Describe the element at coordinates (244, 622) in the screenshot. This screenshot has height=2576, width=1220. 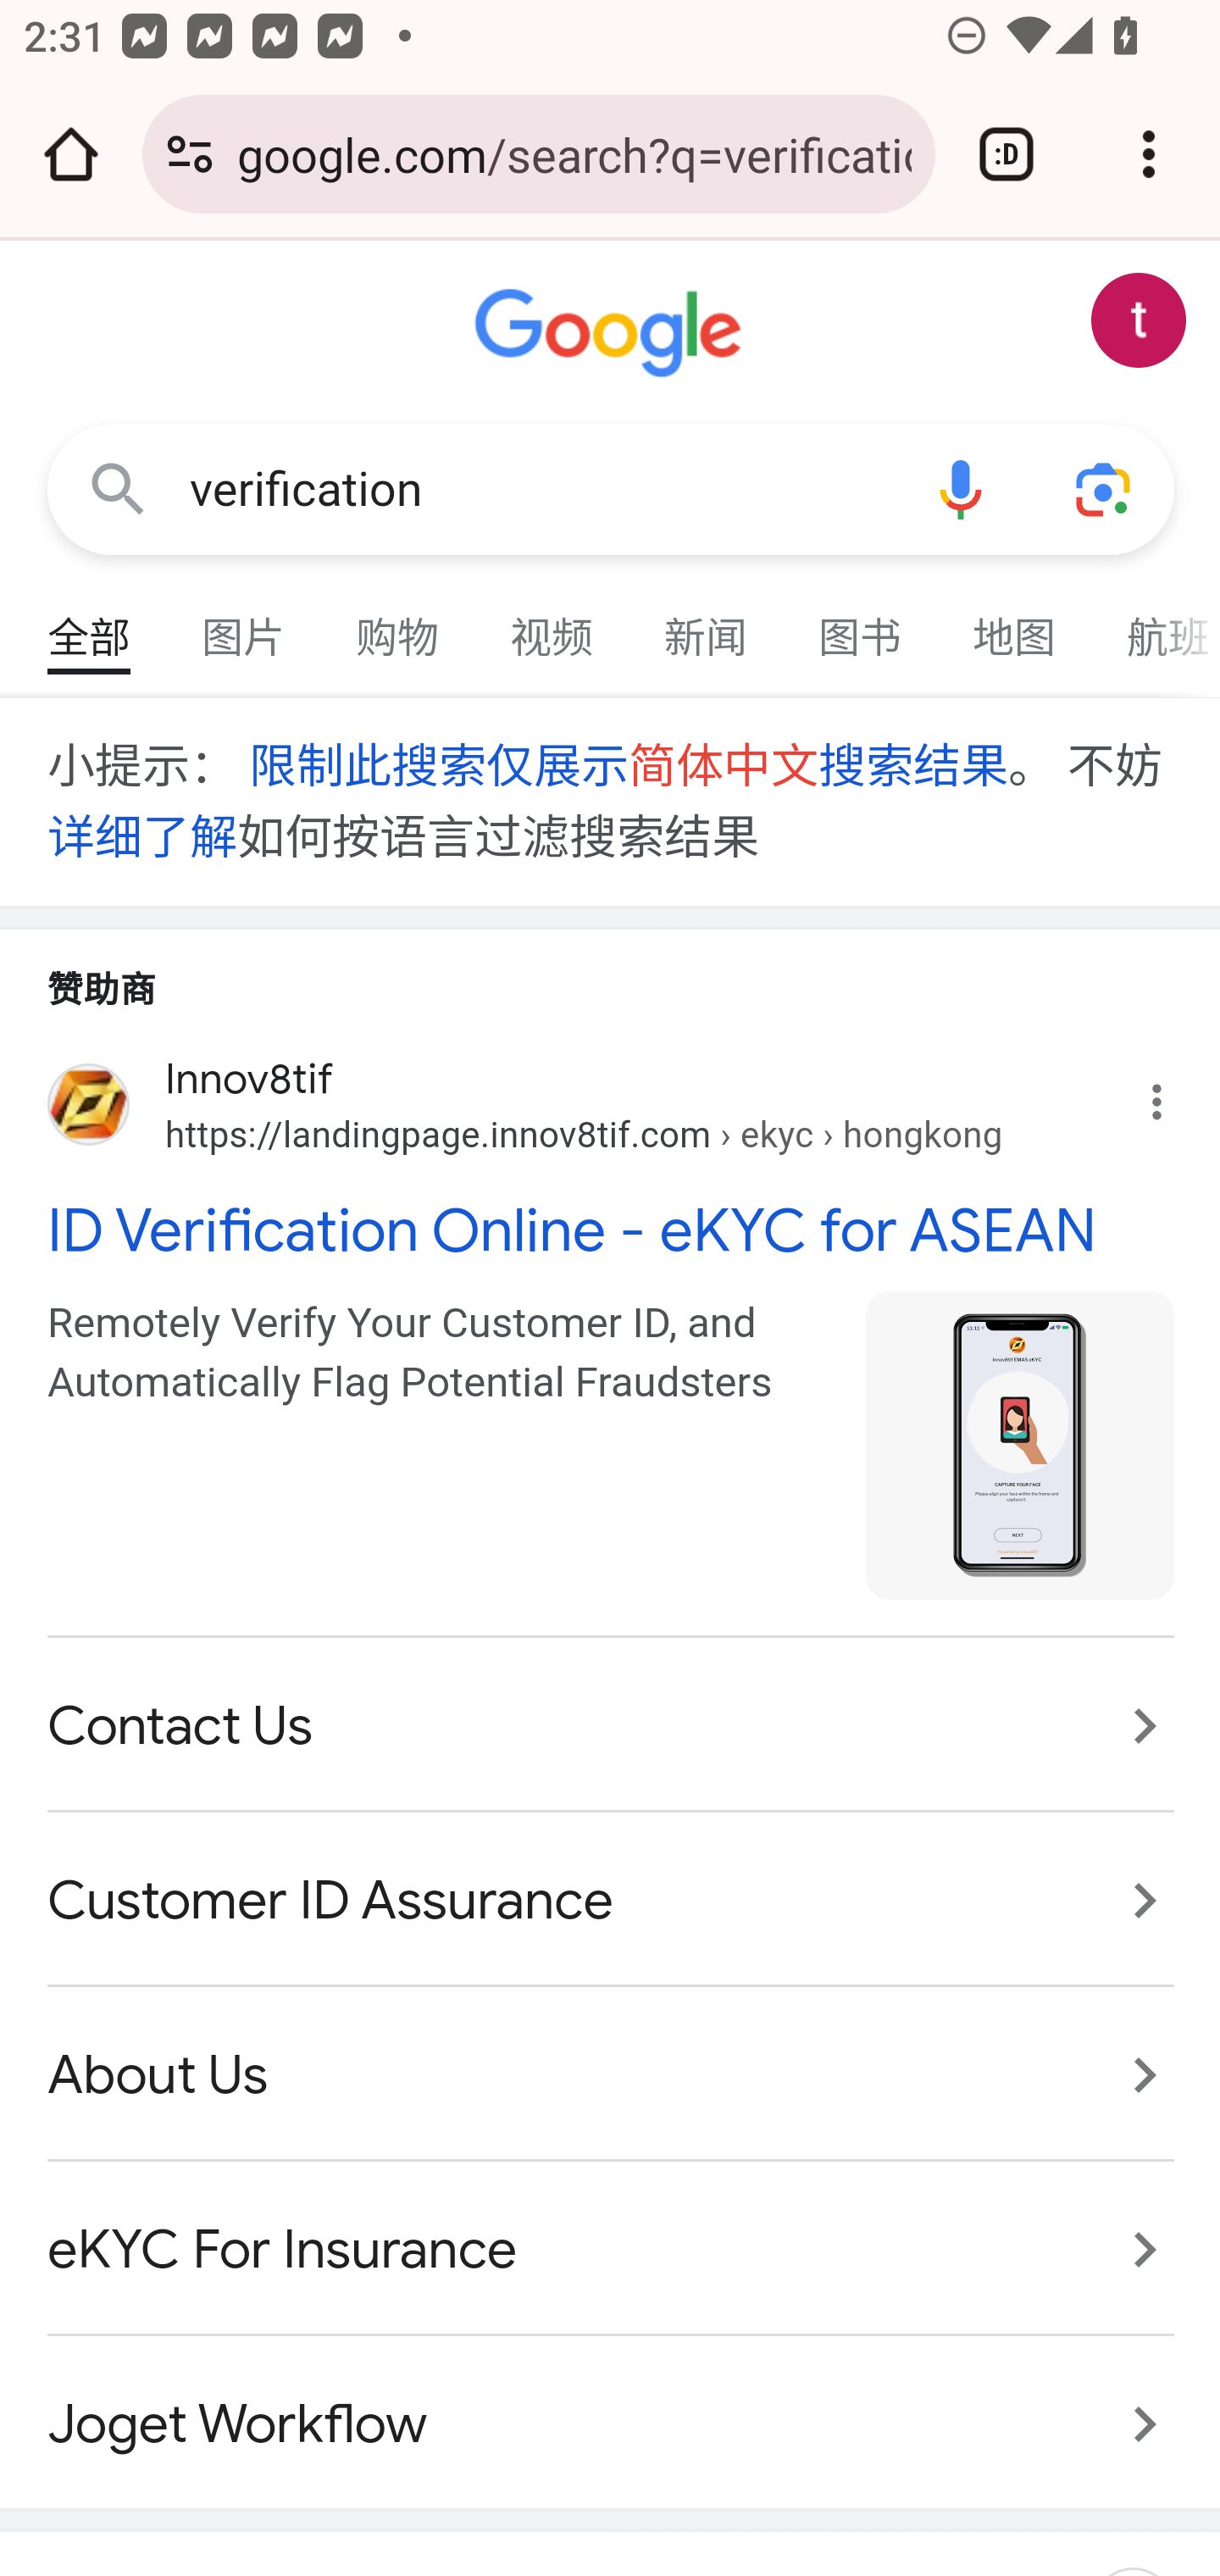
I see `图片` at that location.